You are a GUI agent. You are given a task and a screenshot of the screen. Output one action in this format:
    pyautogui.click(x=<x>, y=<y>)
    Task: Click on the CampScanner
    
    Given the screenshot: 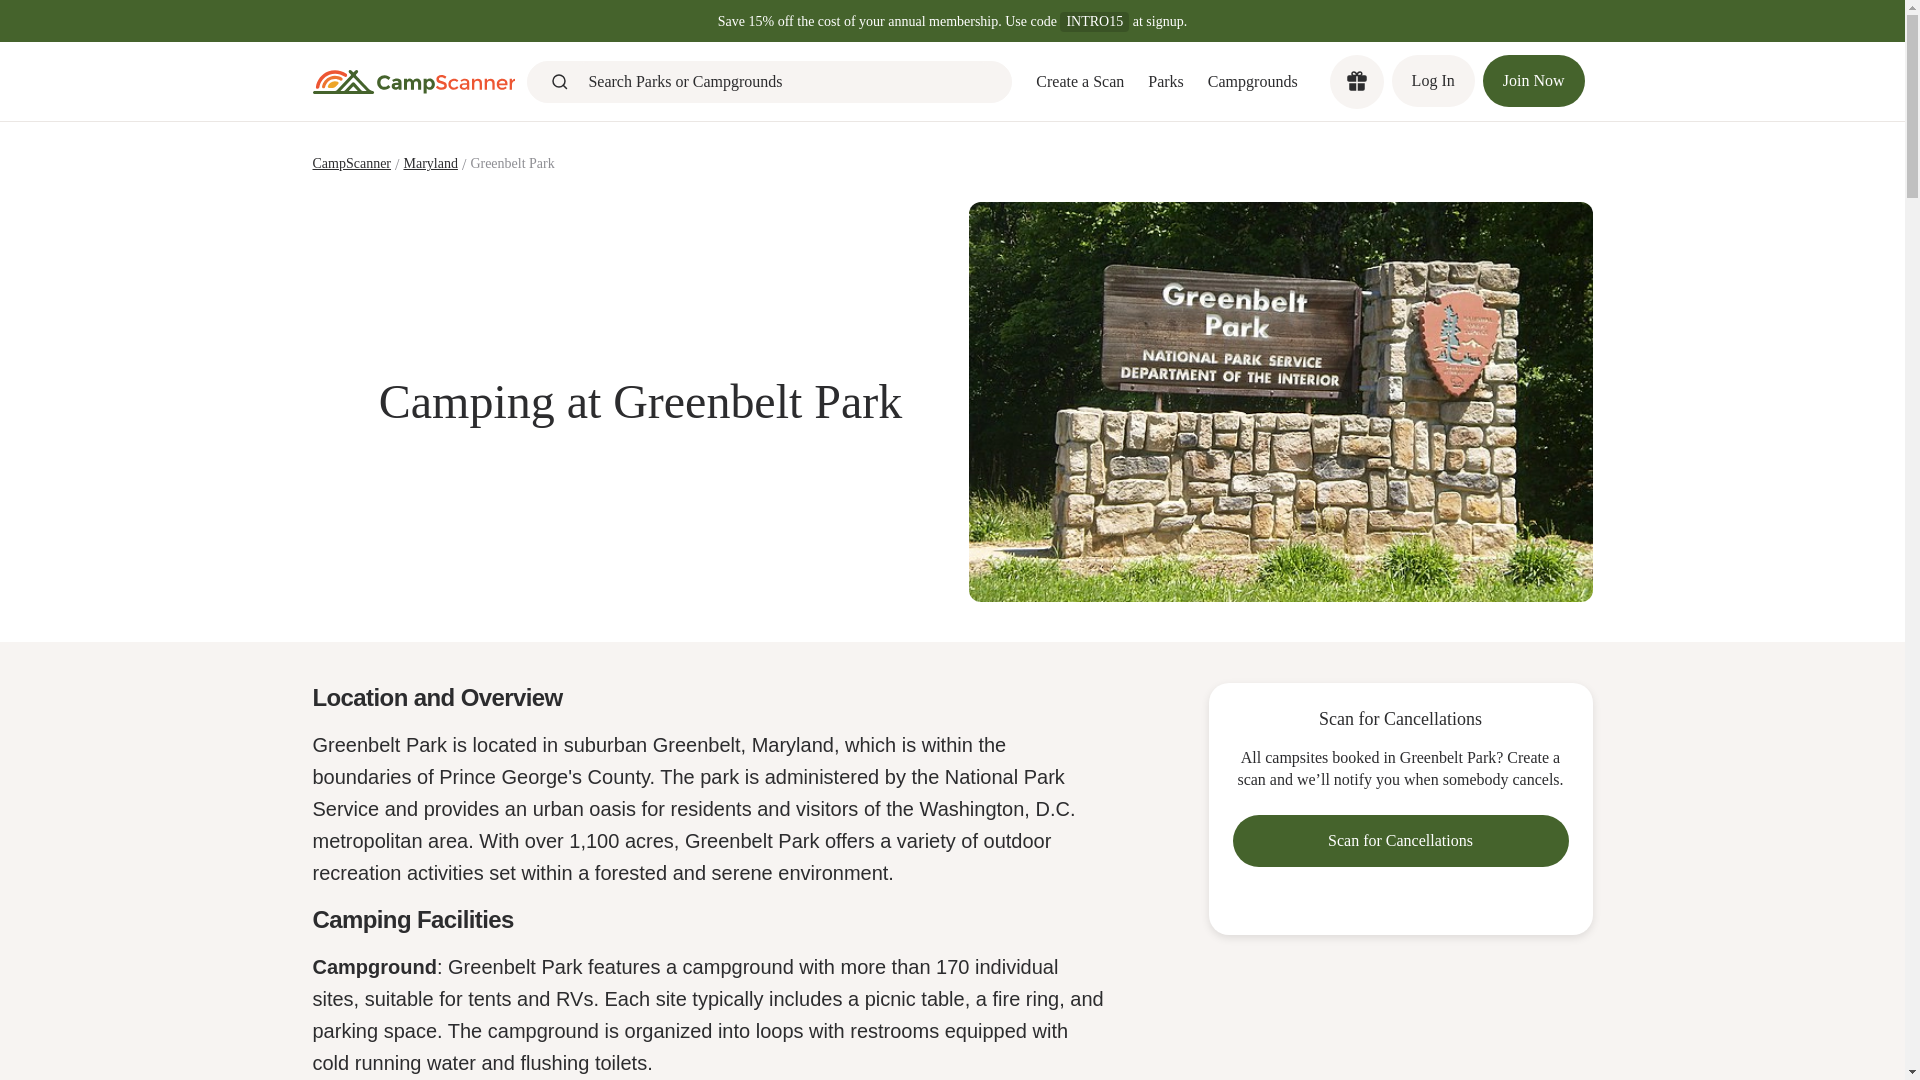 What is the action you would take?
    pyautogui.click(x=351, y=165)
    